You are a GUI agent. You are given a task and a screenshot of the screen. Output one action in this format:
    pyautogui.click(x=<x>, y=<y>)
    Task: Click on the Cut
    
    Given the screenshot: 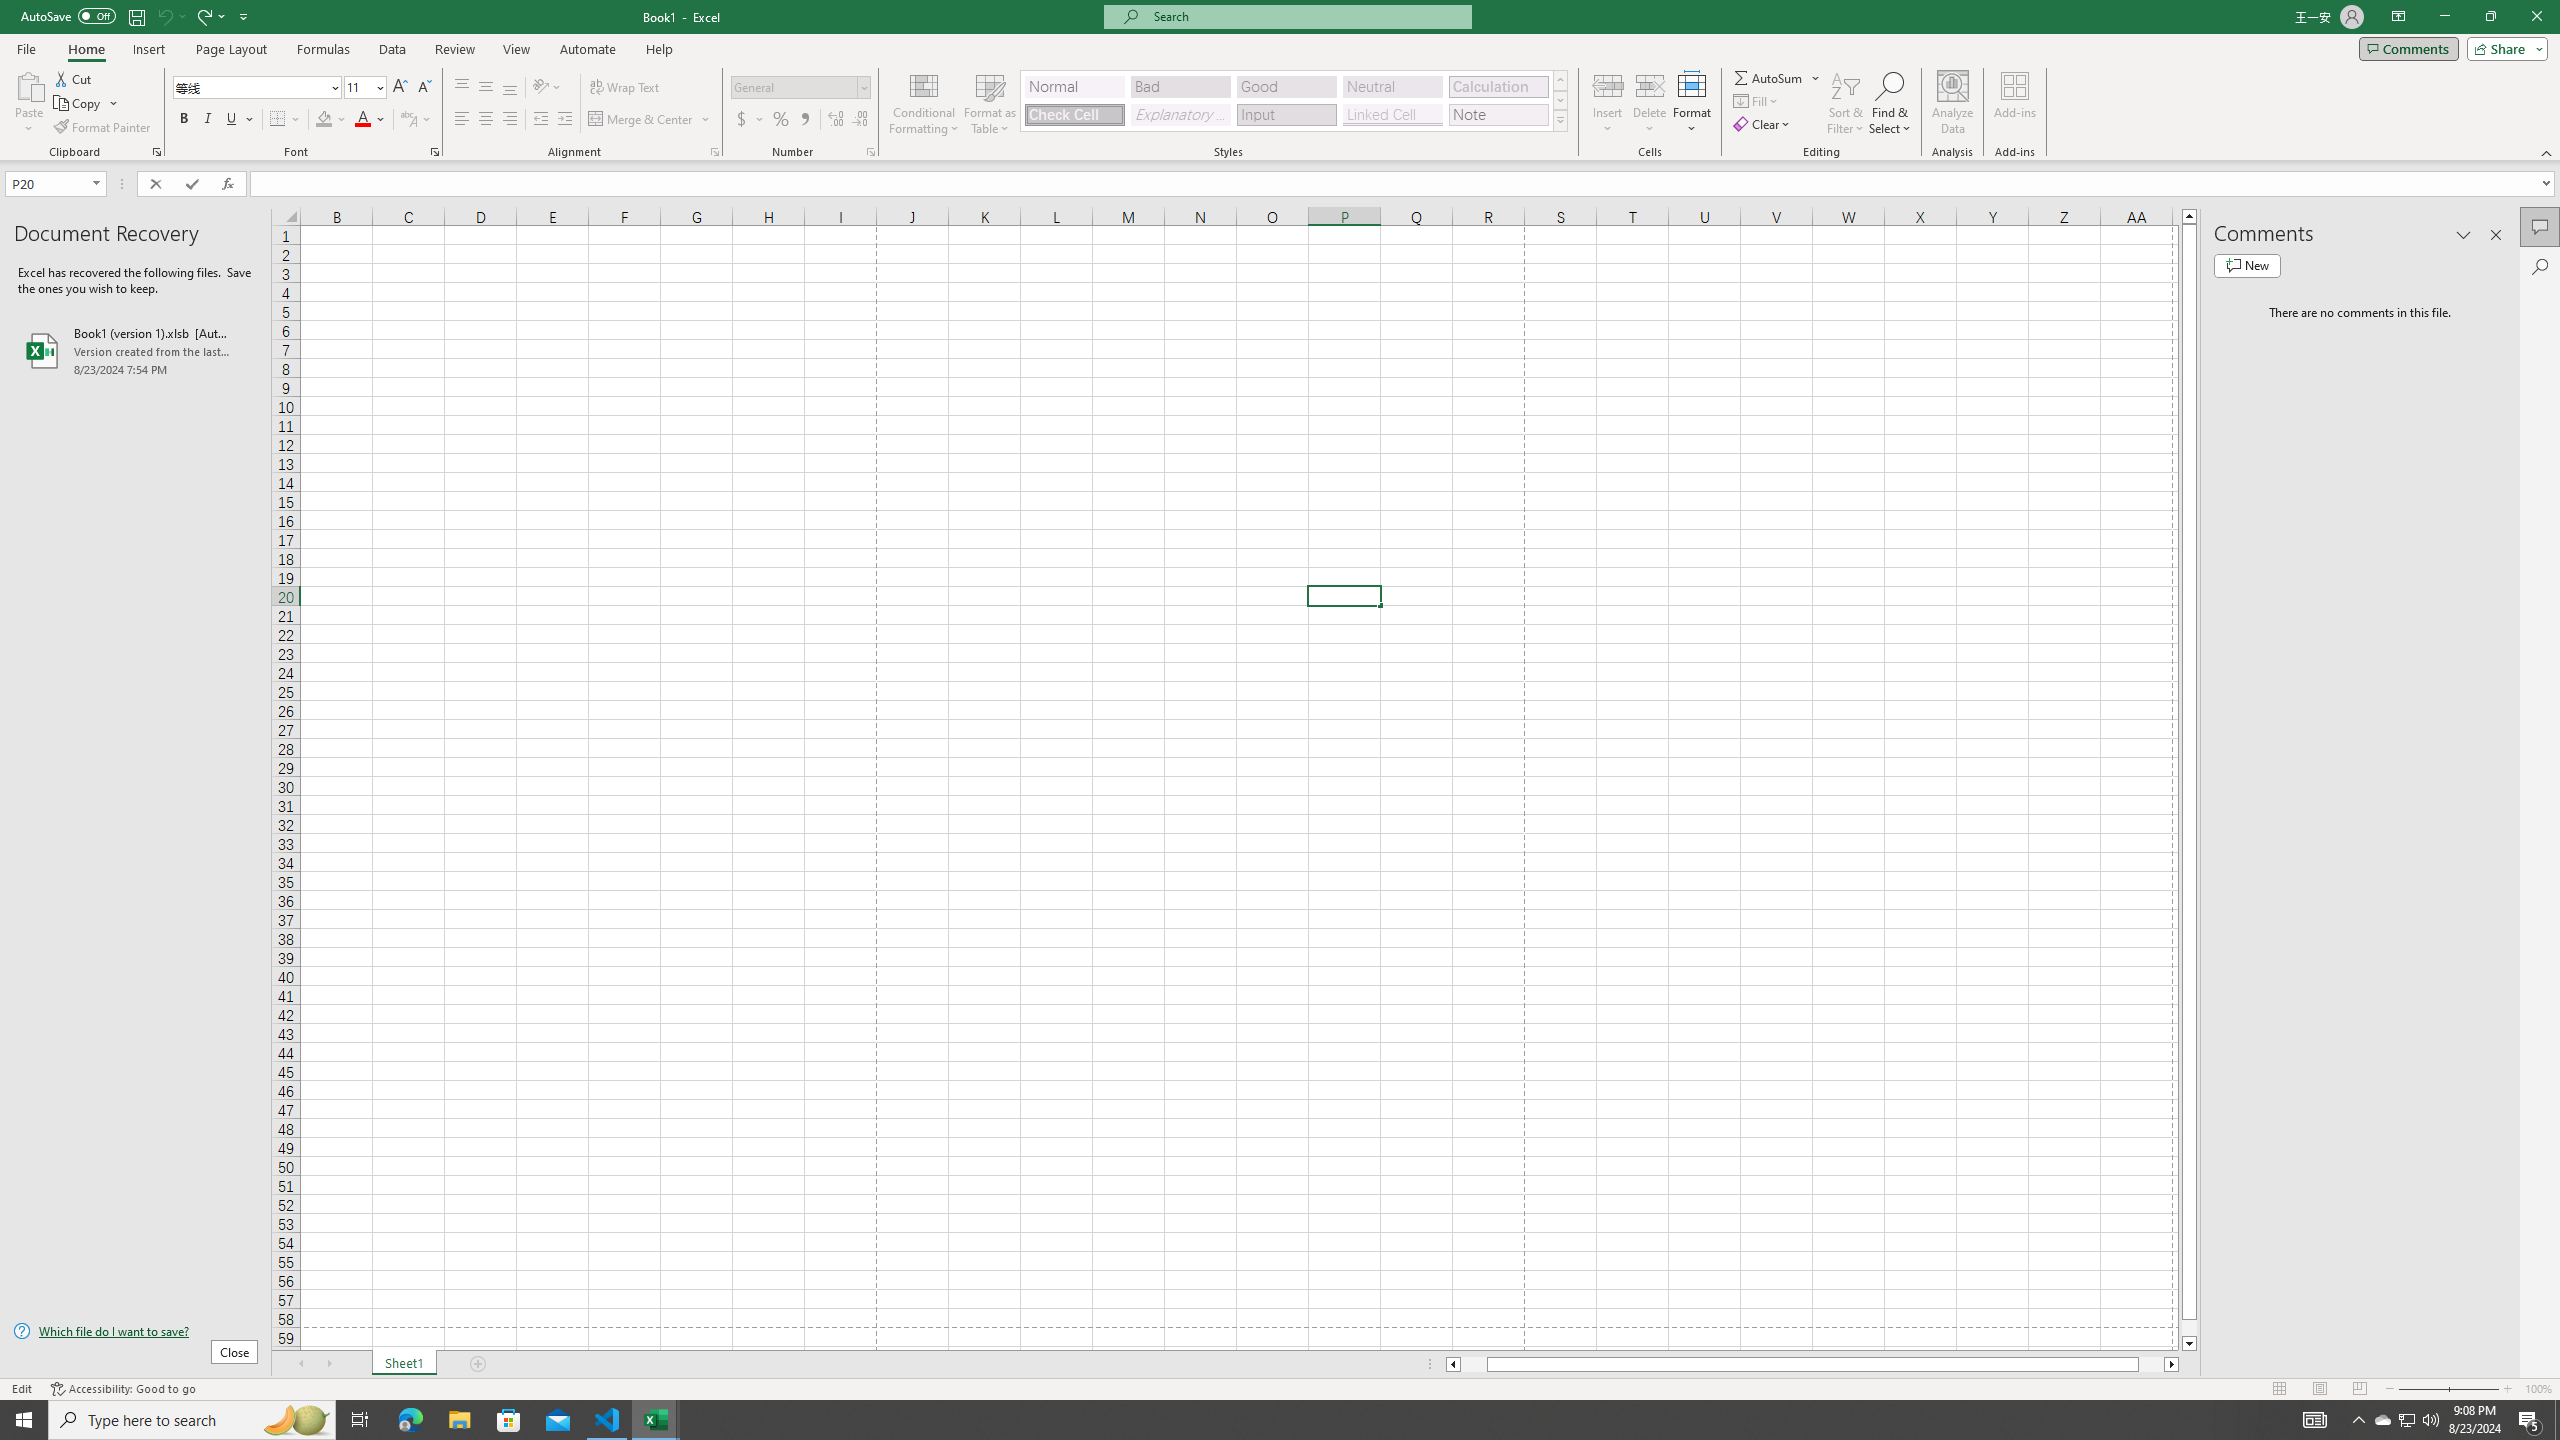 What is the action you would take?
    pyautogui.click(x=74, y=78)
    